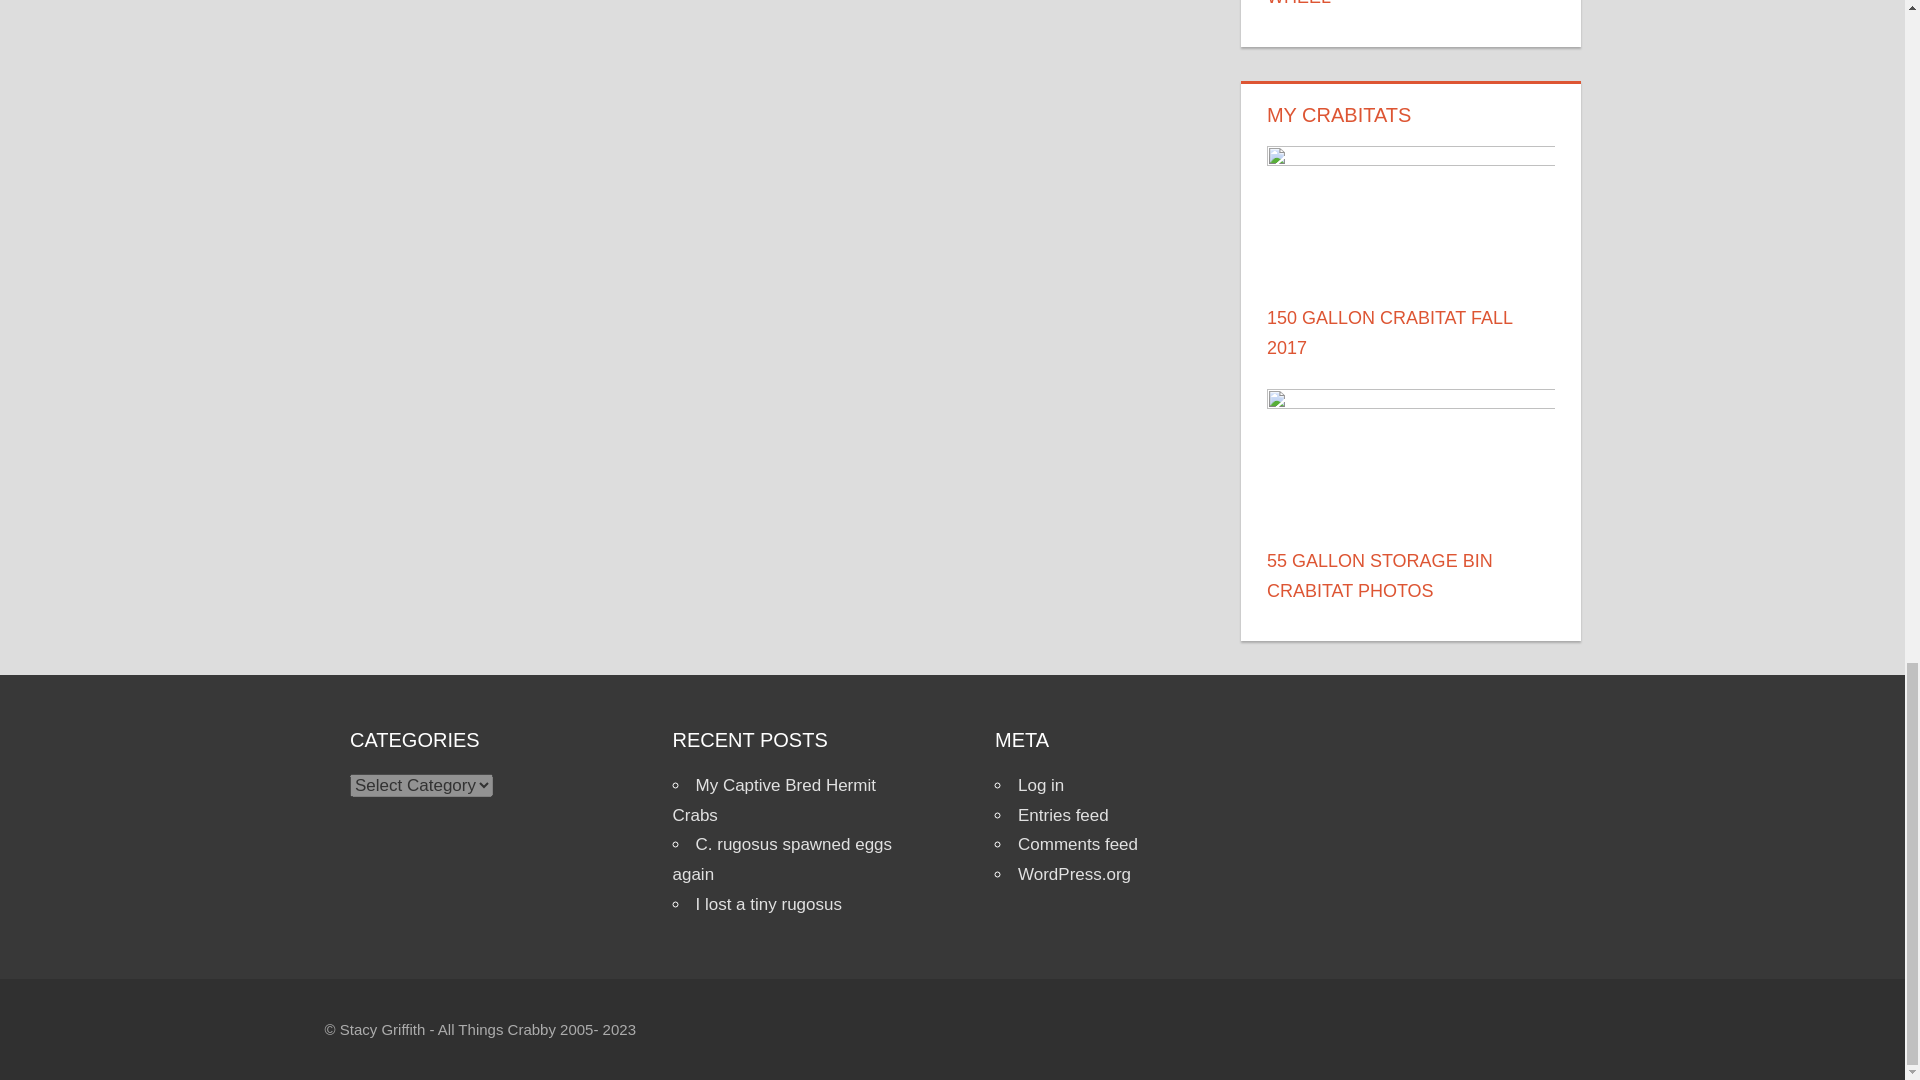  I want to click on 6:38 pm, so click(1344, 376).